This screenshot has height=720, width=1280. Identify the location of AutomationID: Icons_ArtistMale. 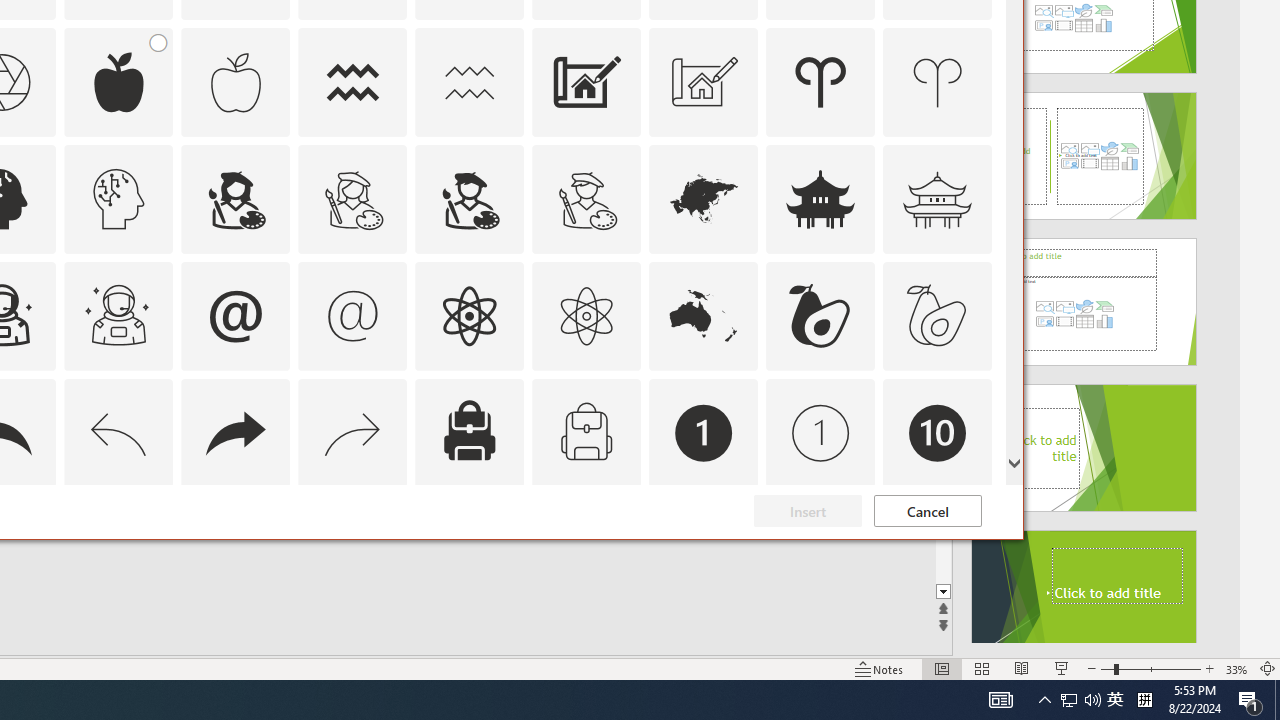
(469, 198).